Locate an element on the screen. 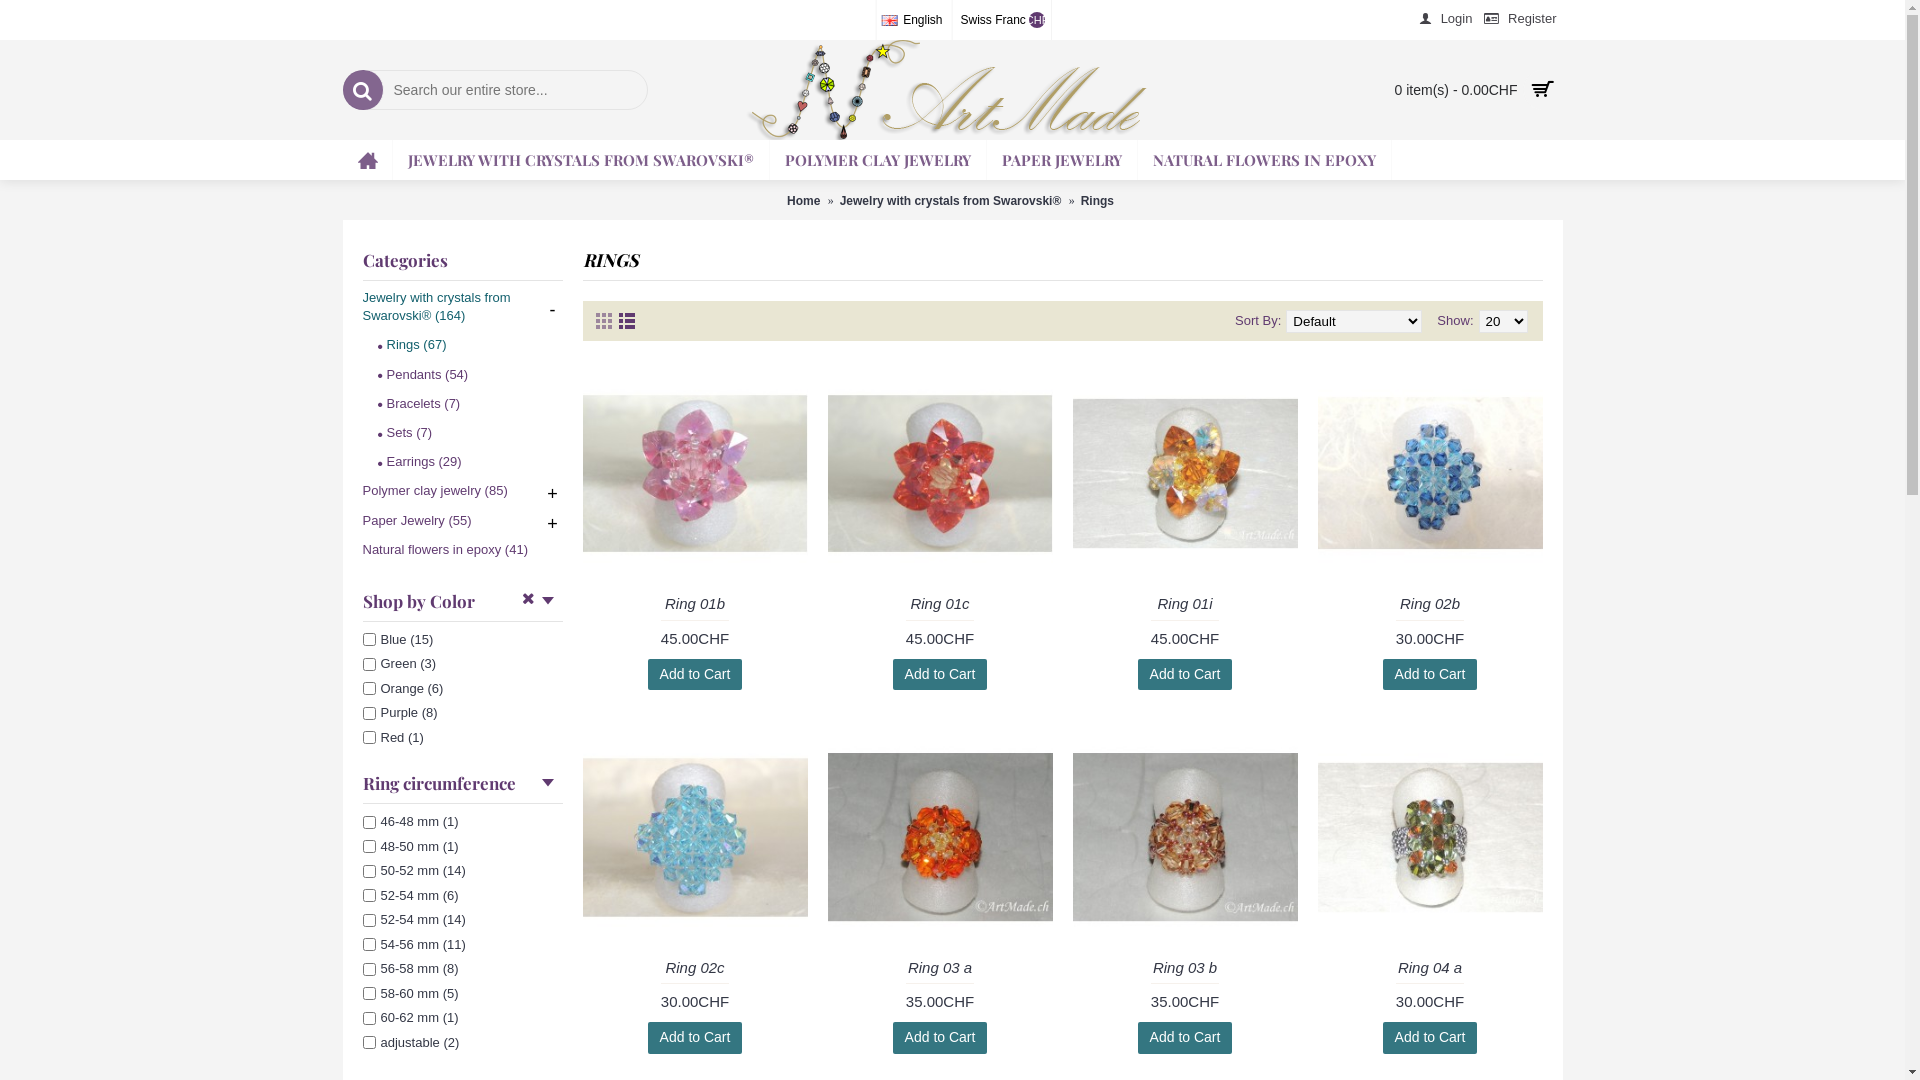 This screenshot has height=1080, width=1920. Ring 03 b is located at coordinates (1184, 967).